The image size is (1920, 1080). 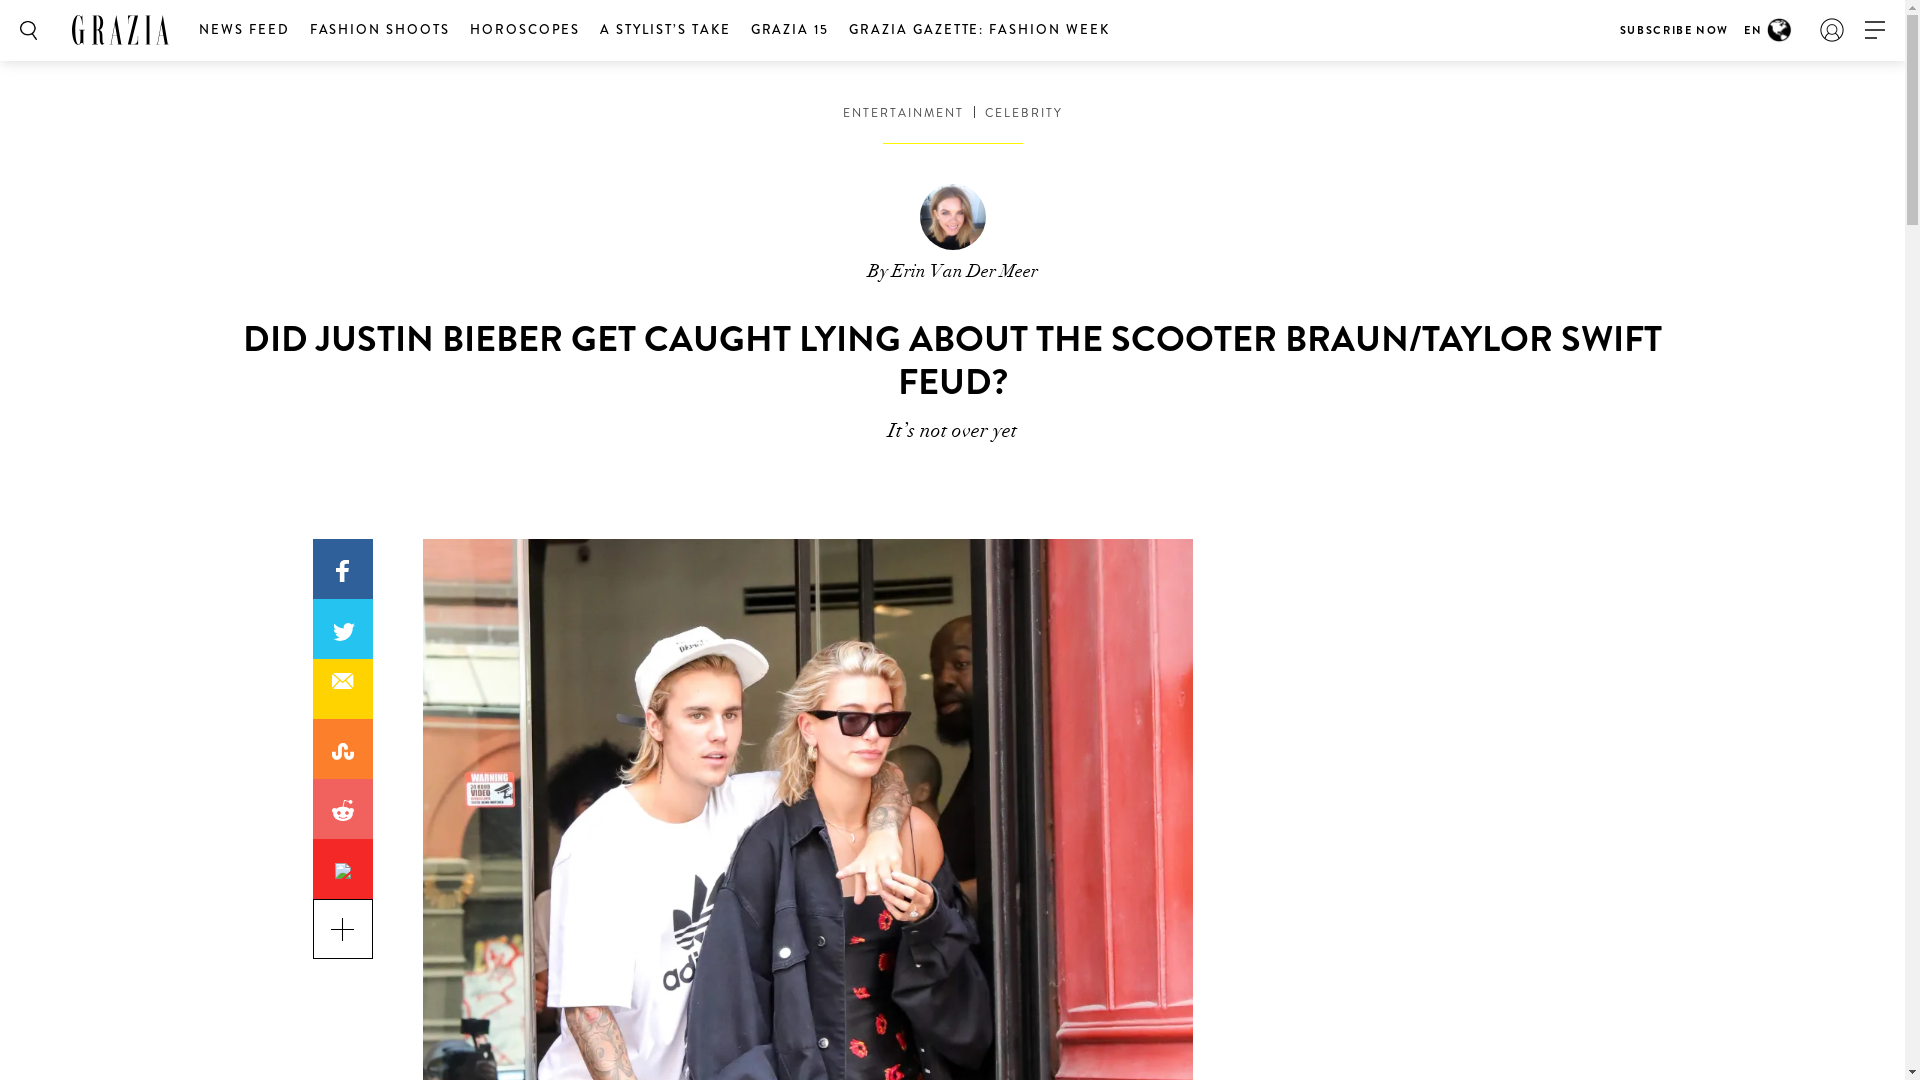 What do you see at coordinates (342, 631) in the screenshot?
I see `Twitter` at bounding box center [342, 631].